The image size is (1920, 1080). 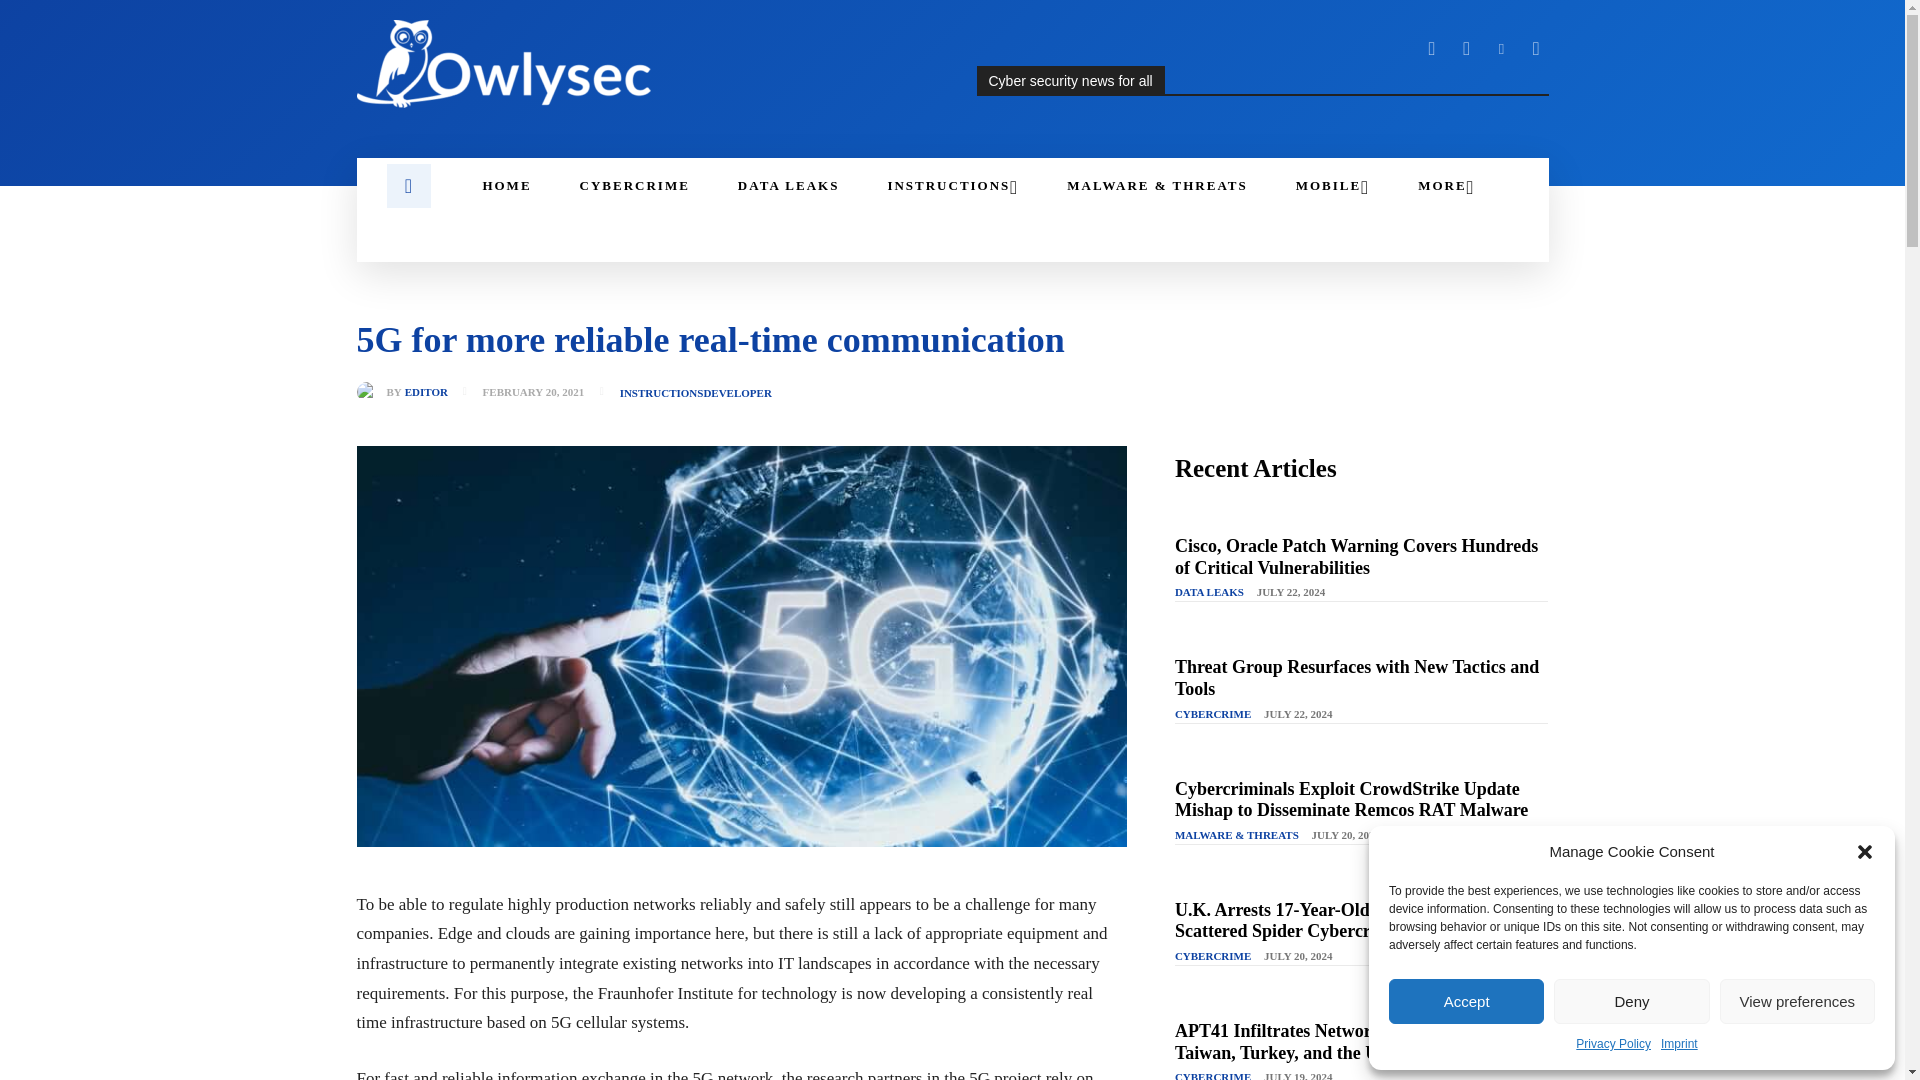 What do you see at coordinates (1502, 48) in the screenshot?
I see `Linkedin` at bounding box center [1502, 48].